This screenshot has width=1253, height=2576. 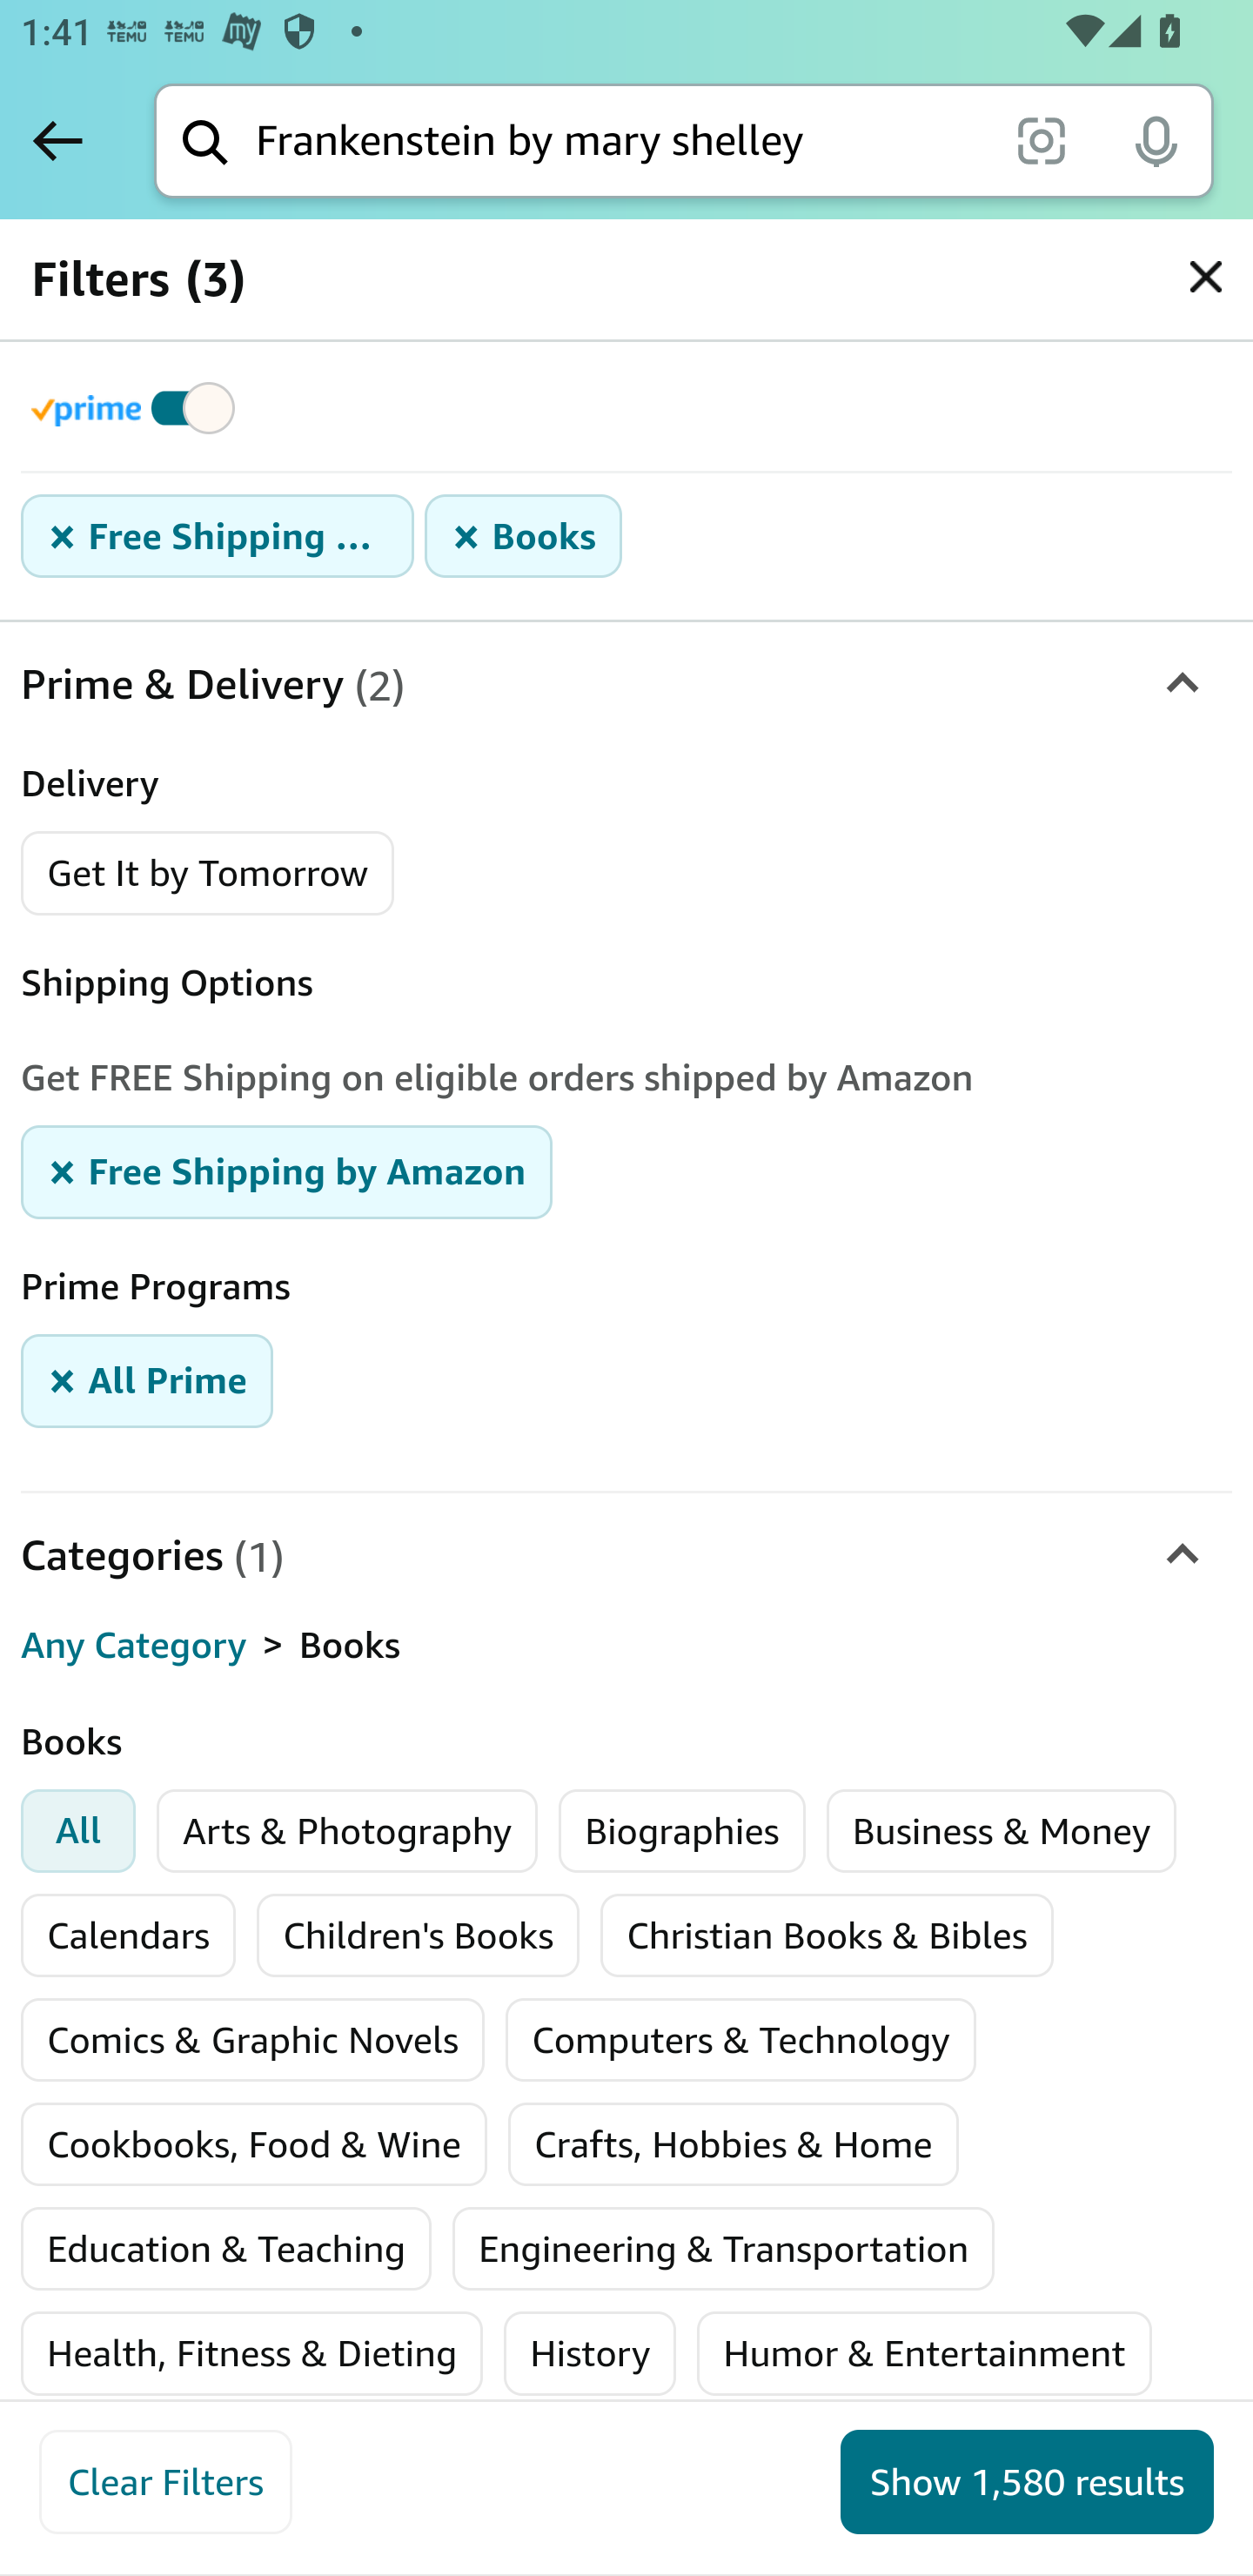 I want to click on Clear Filters, so click(x=165, y=2482).